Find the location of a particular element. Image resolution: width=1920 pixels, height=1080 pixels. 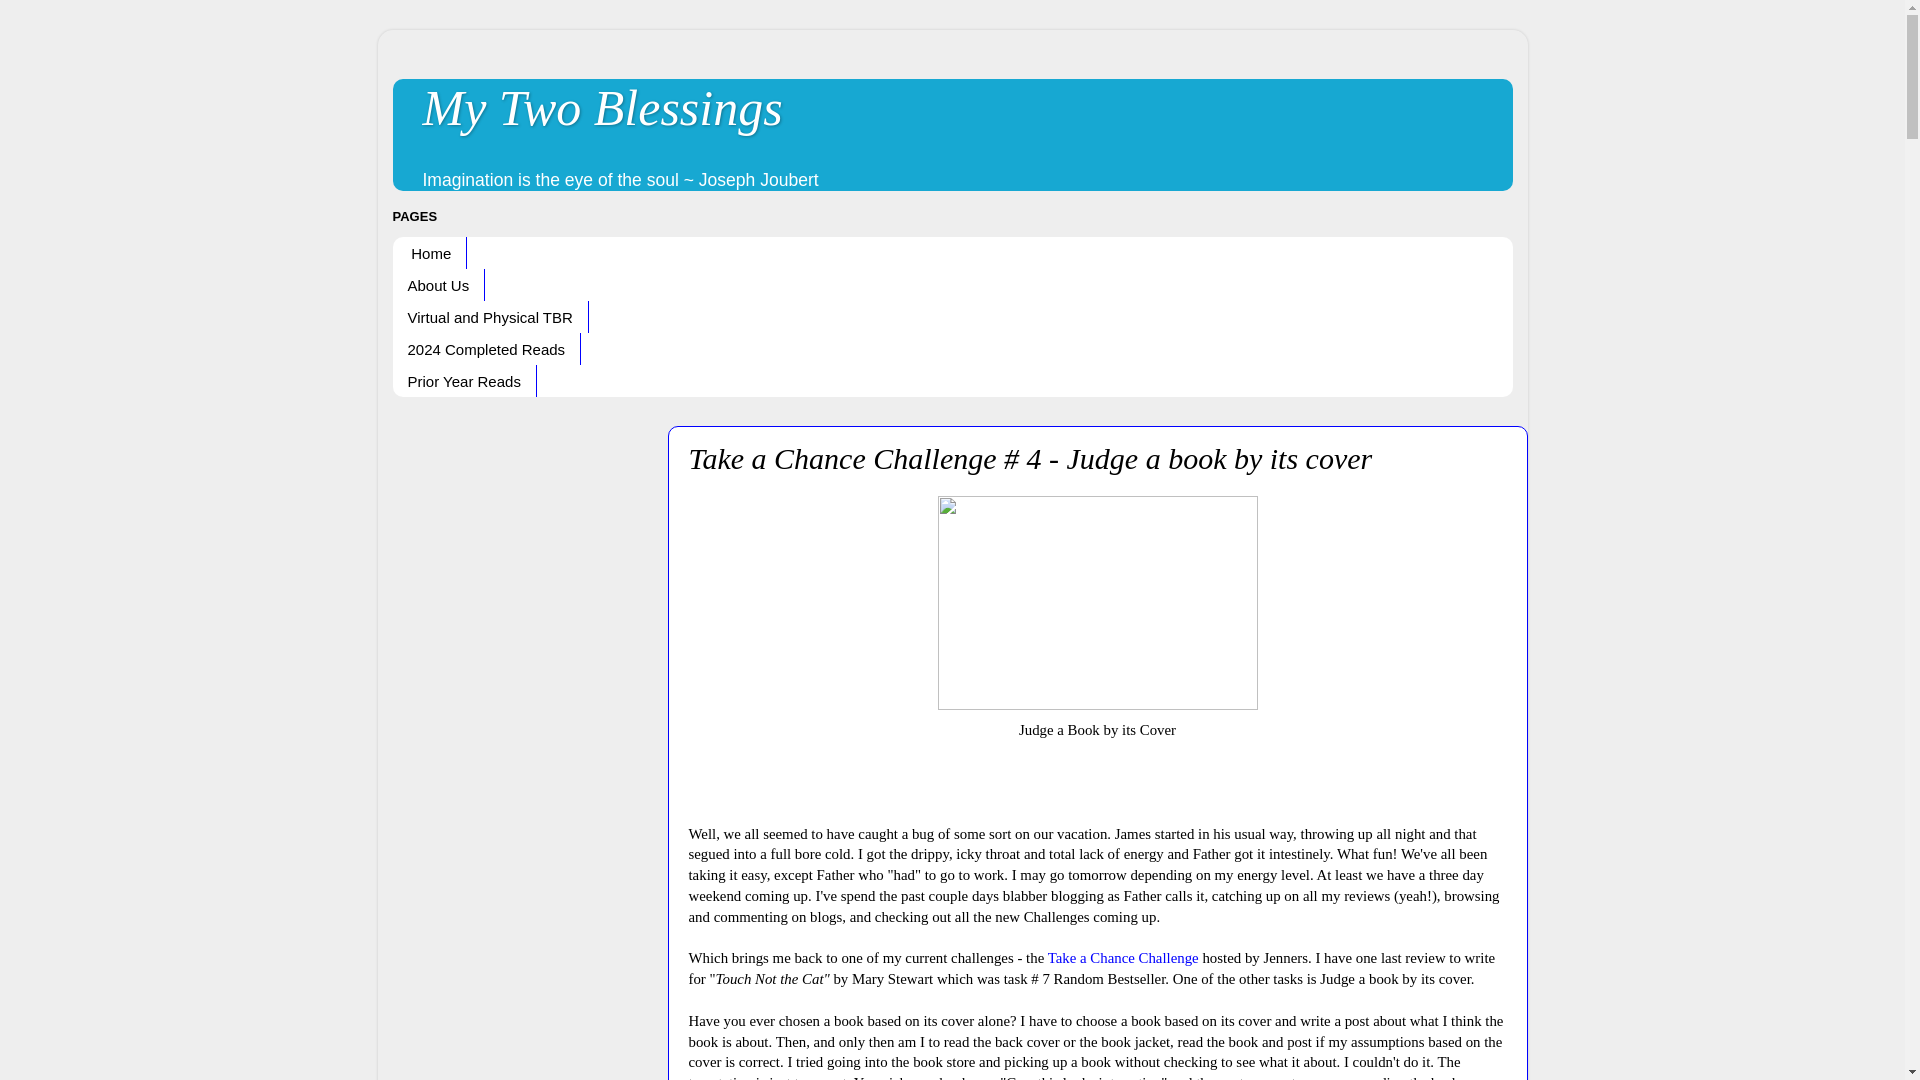

Take a Chance Challenge is located at coordinates (1123, 958).